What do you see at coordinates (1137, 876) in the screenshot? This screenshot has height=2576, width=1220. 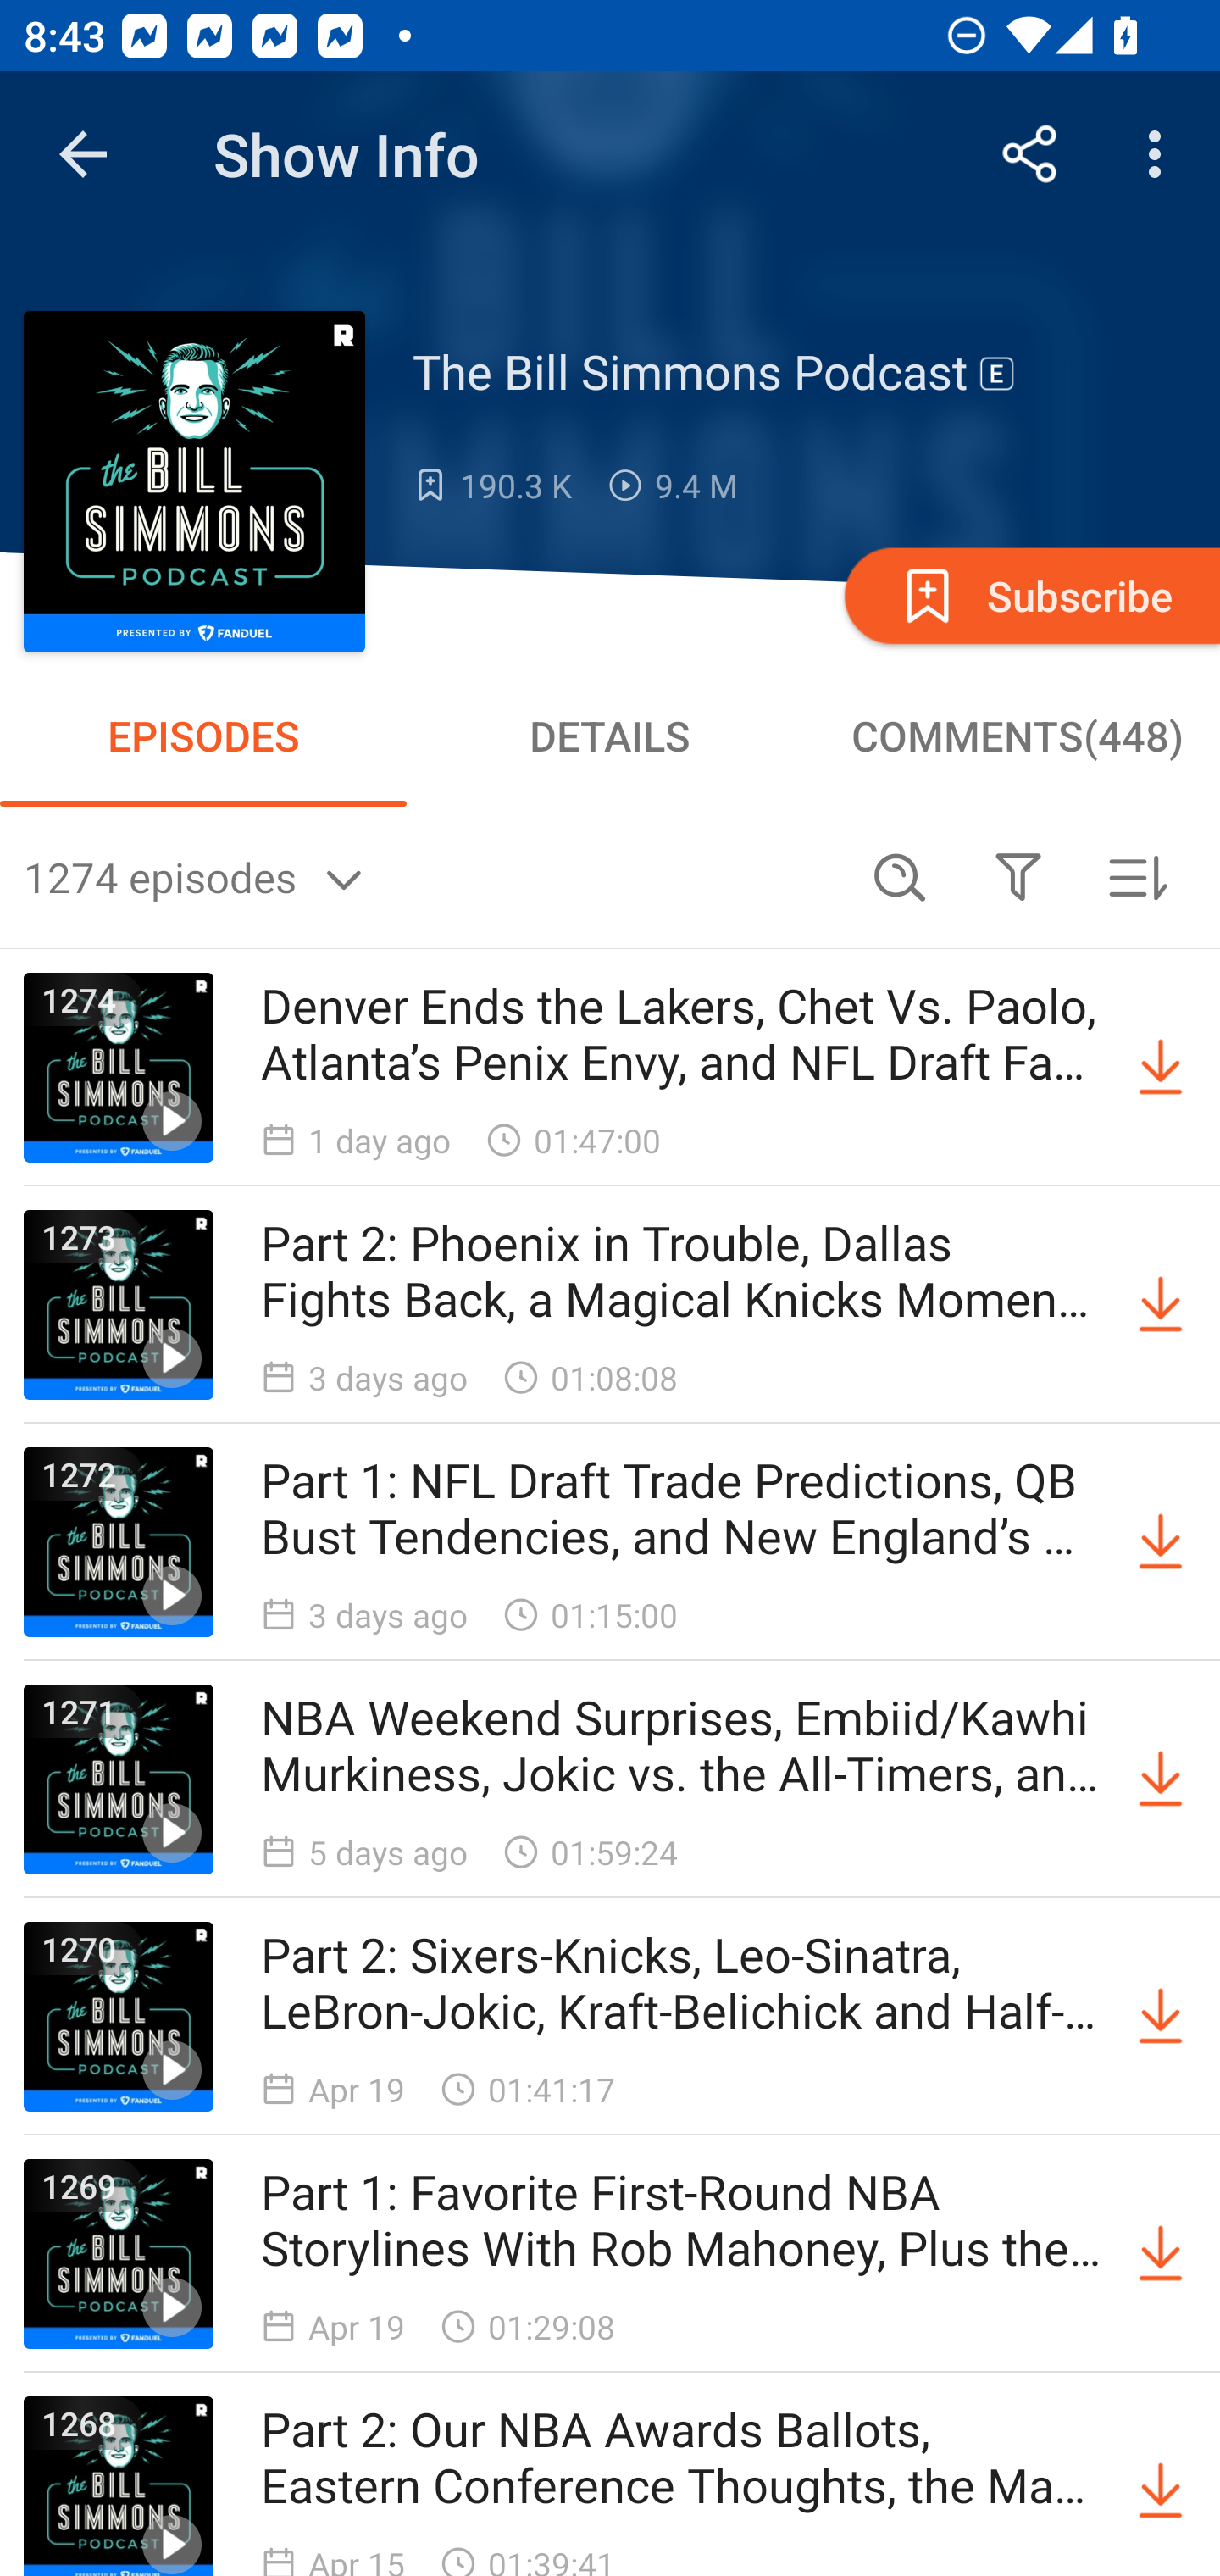 I see ` Sorted by newest first` at bounding box center [1137, 876].